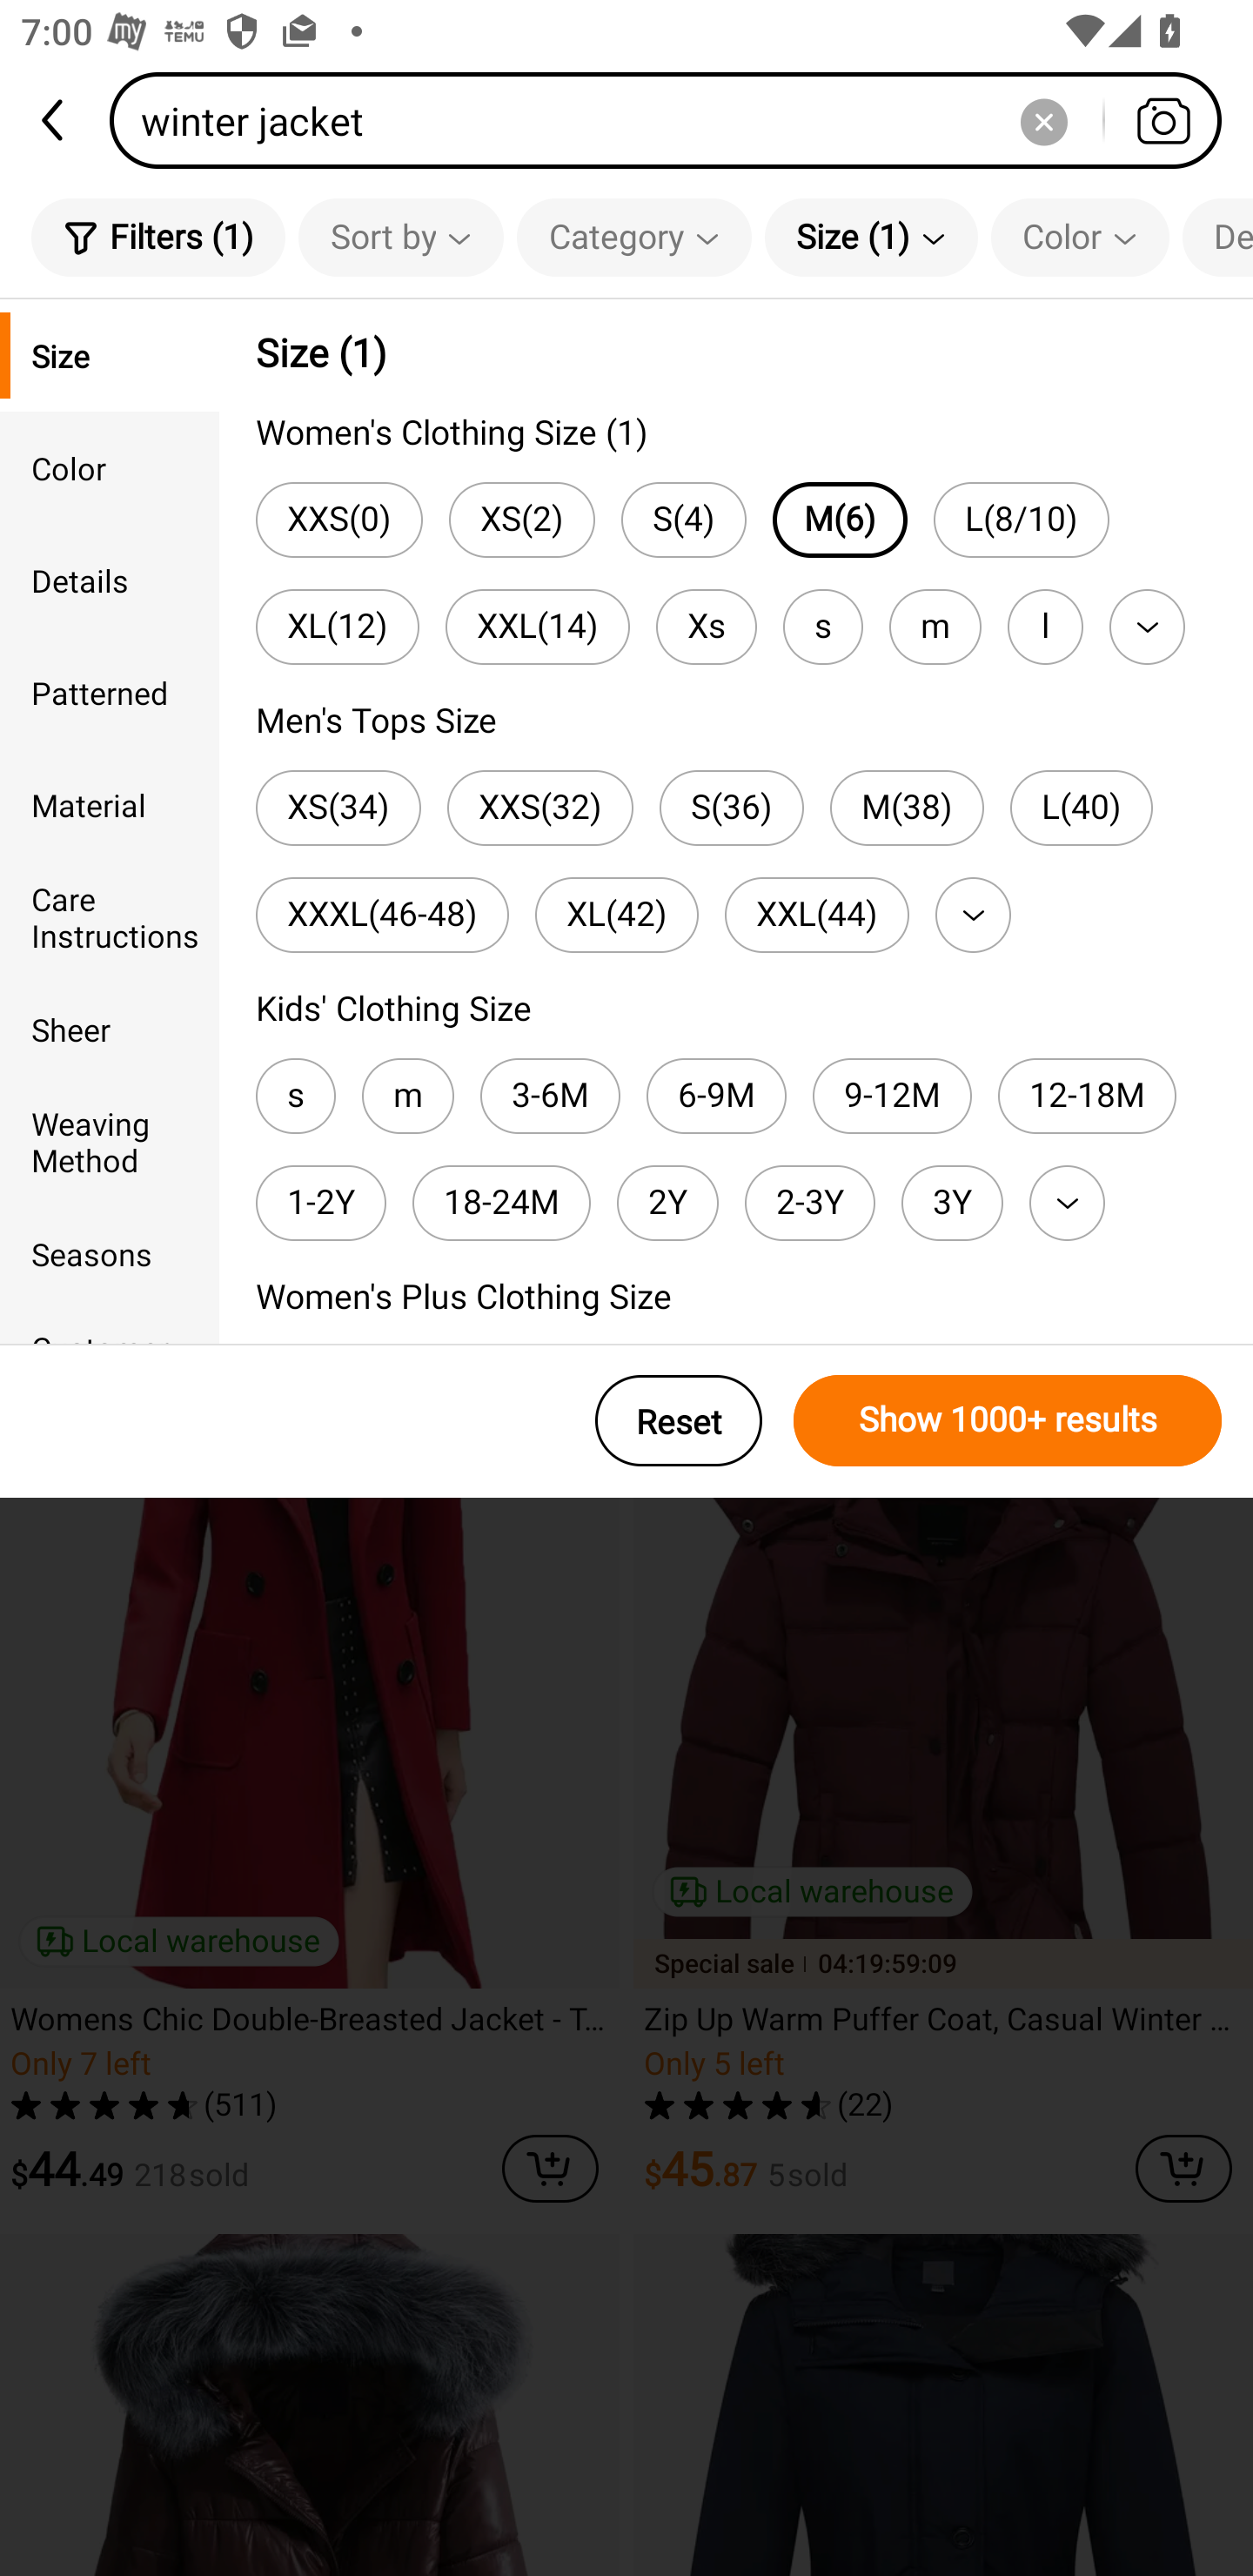 The width and height of the screenshot is (1253, 2576). What do you see at coordinates (110, 804) in the screenshot?
I see `Material` at bounding box center [110, 804].